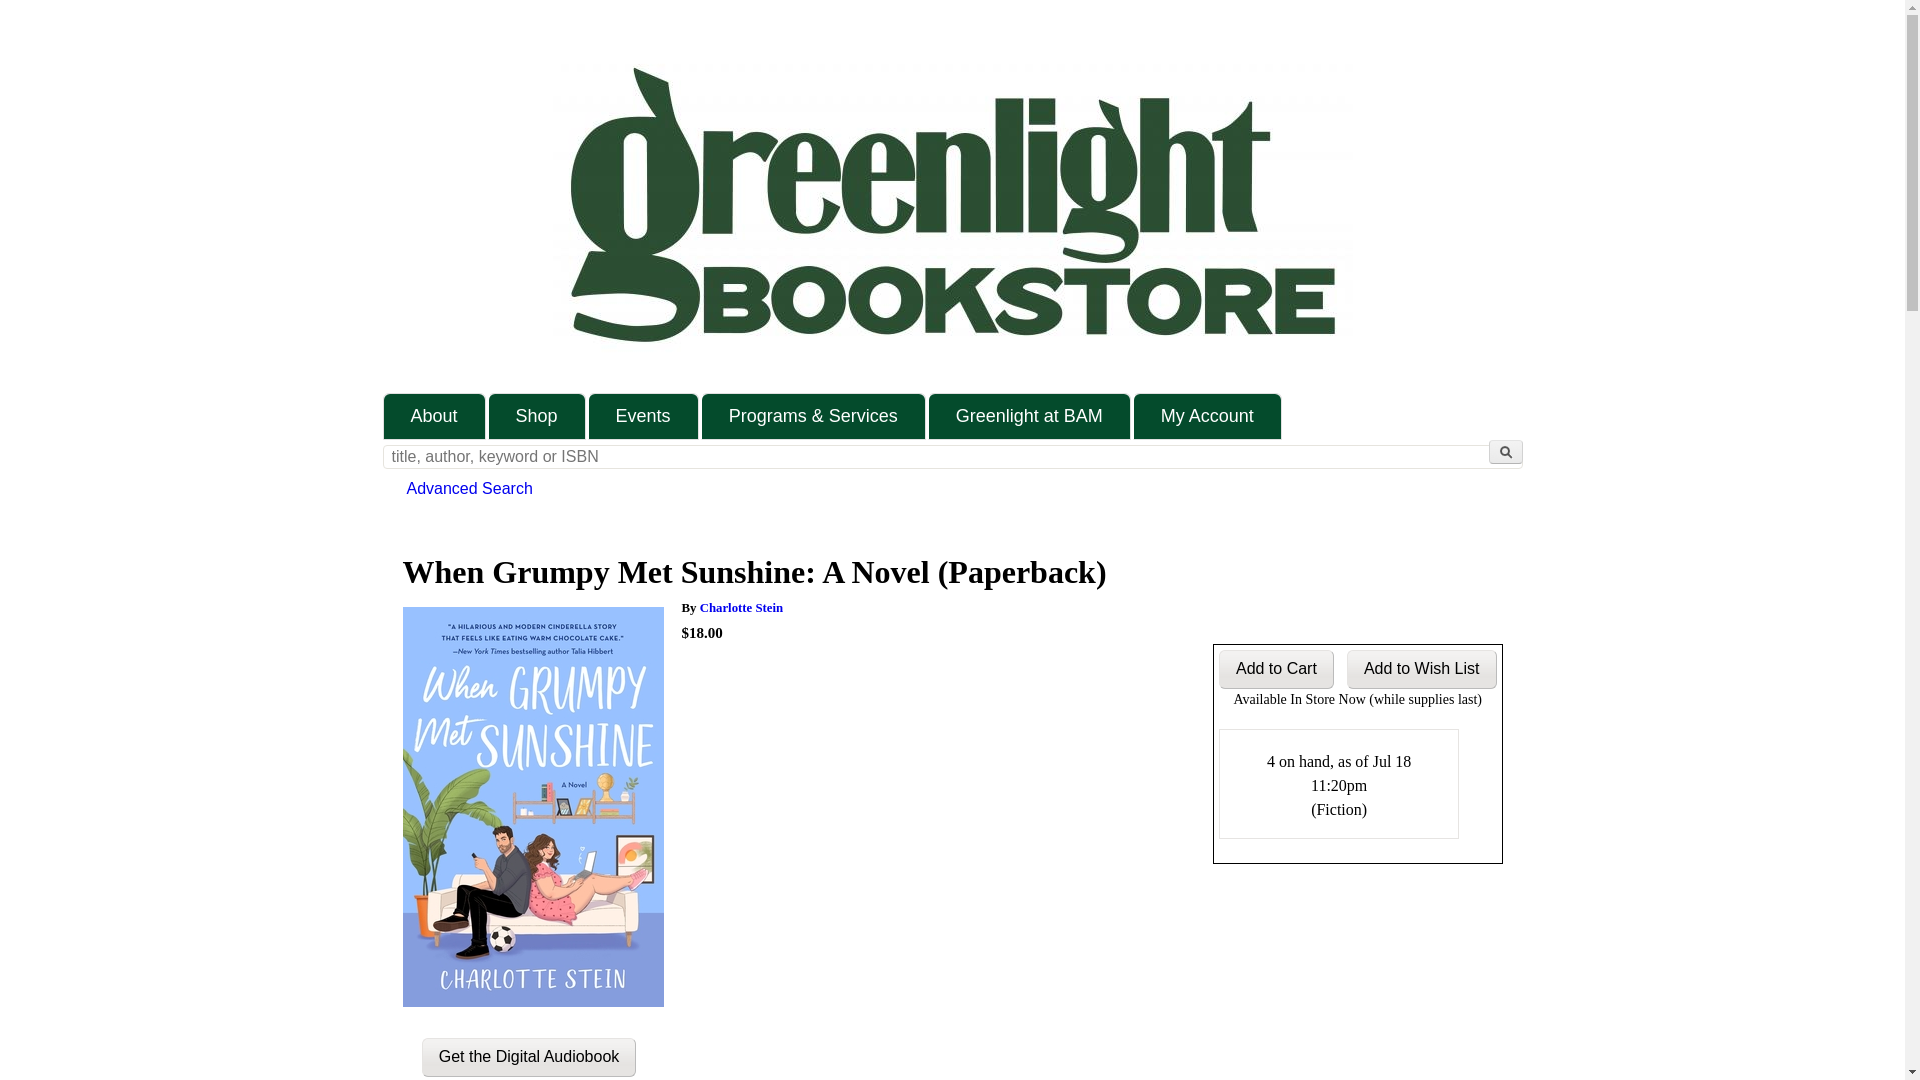  I want to click on Search, so click(1505, 452).